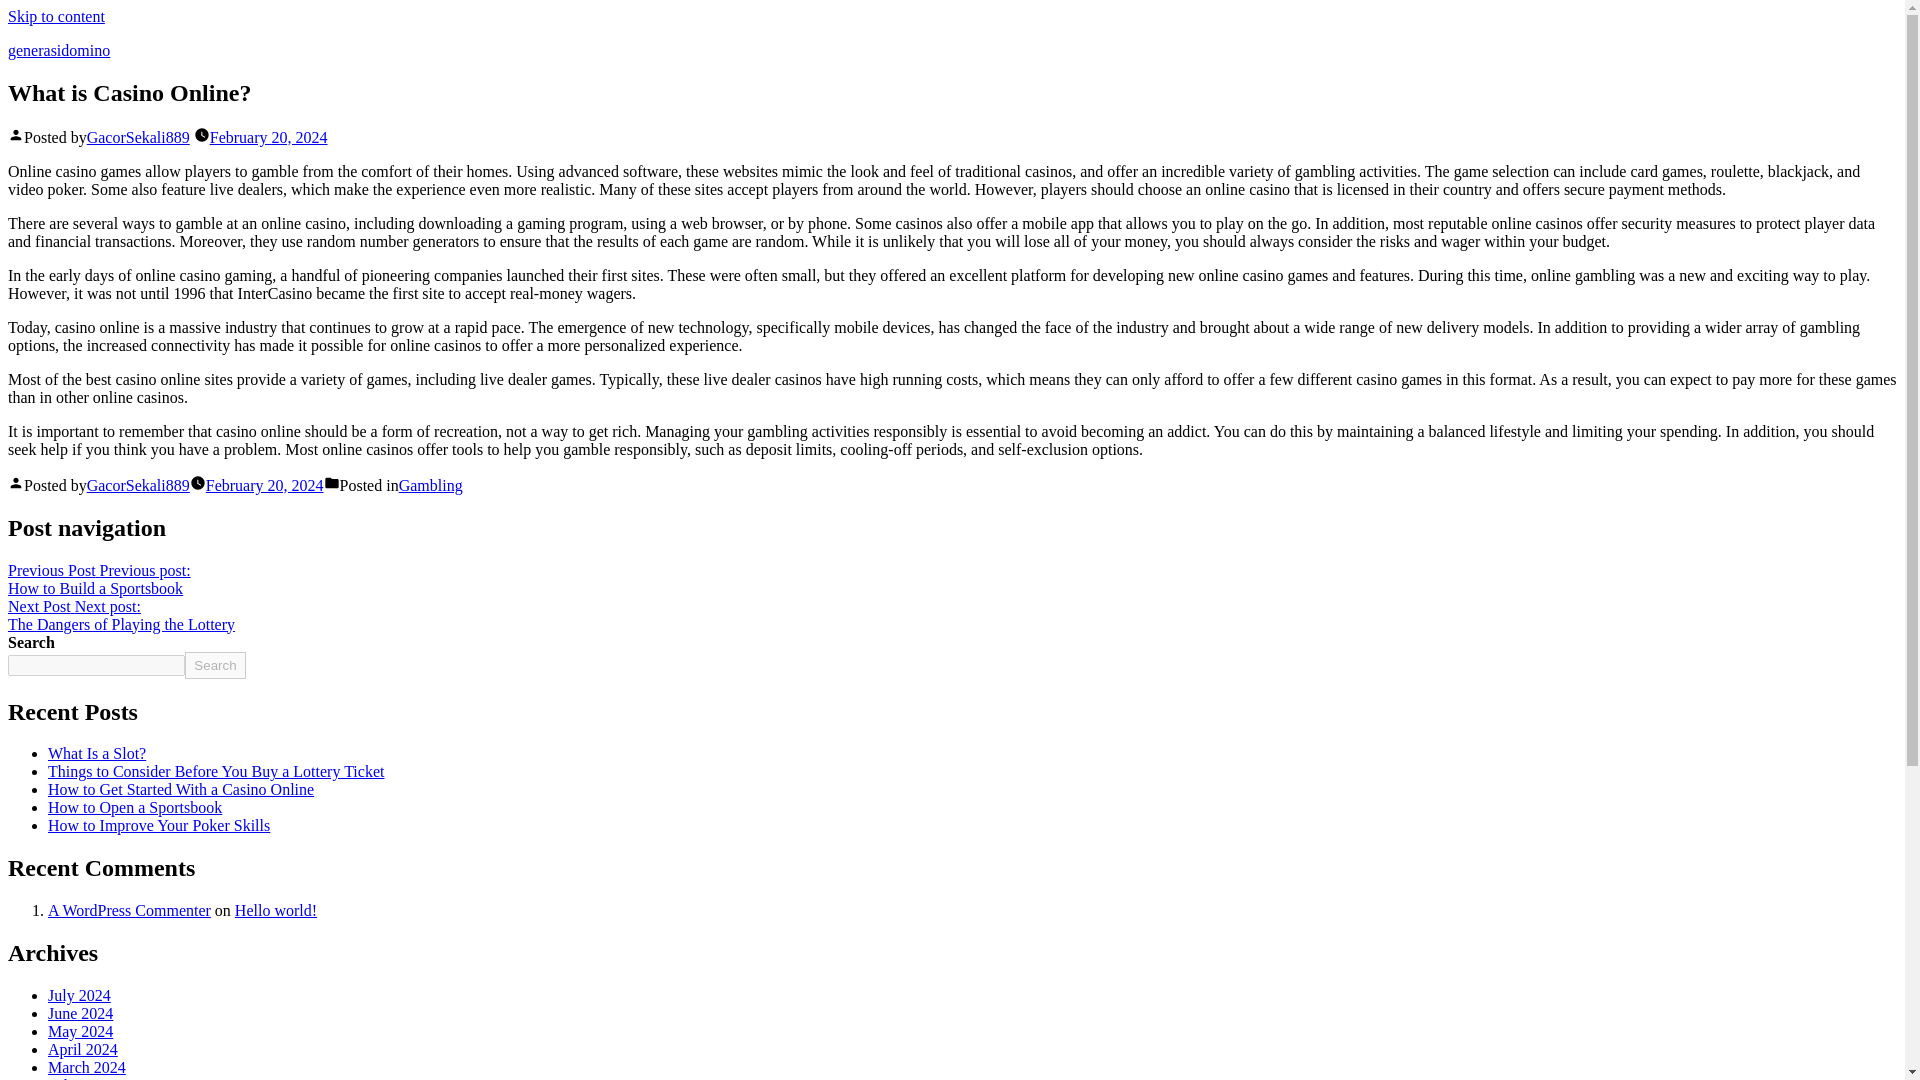 The image size is (1920, 1080). I want to click on Gambling, so click(430, 485).